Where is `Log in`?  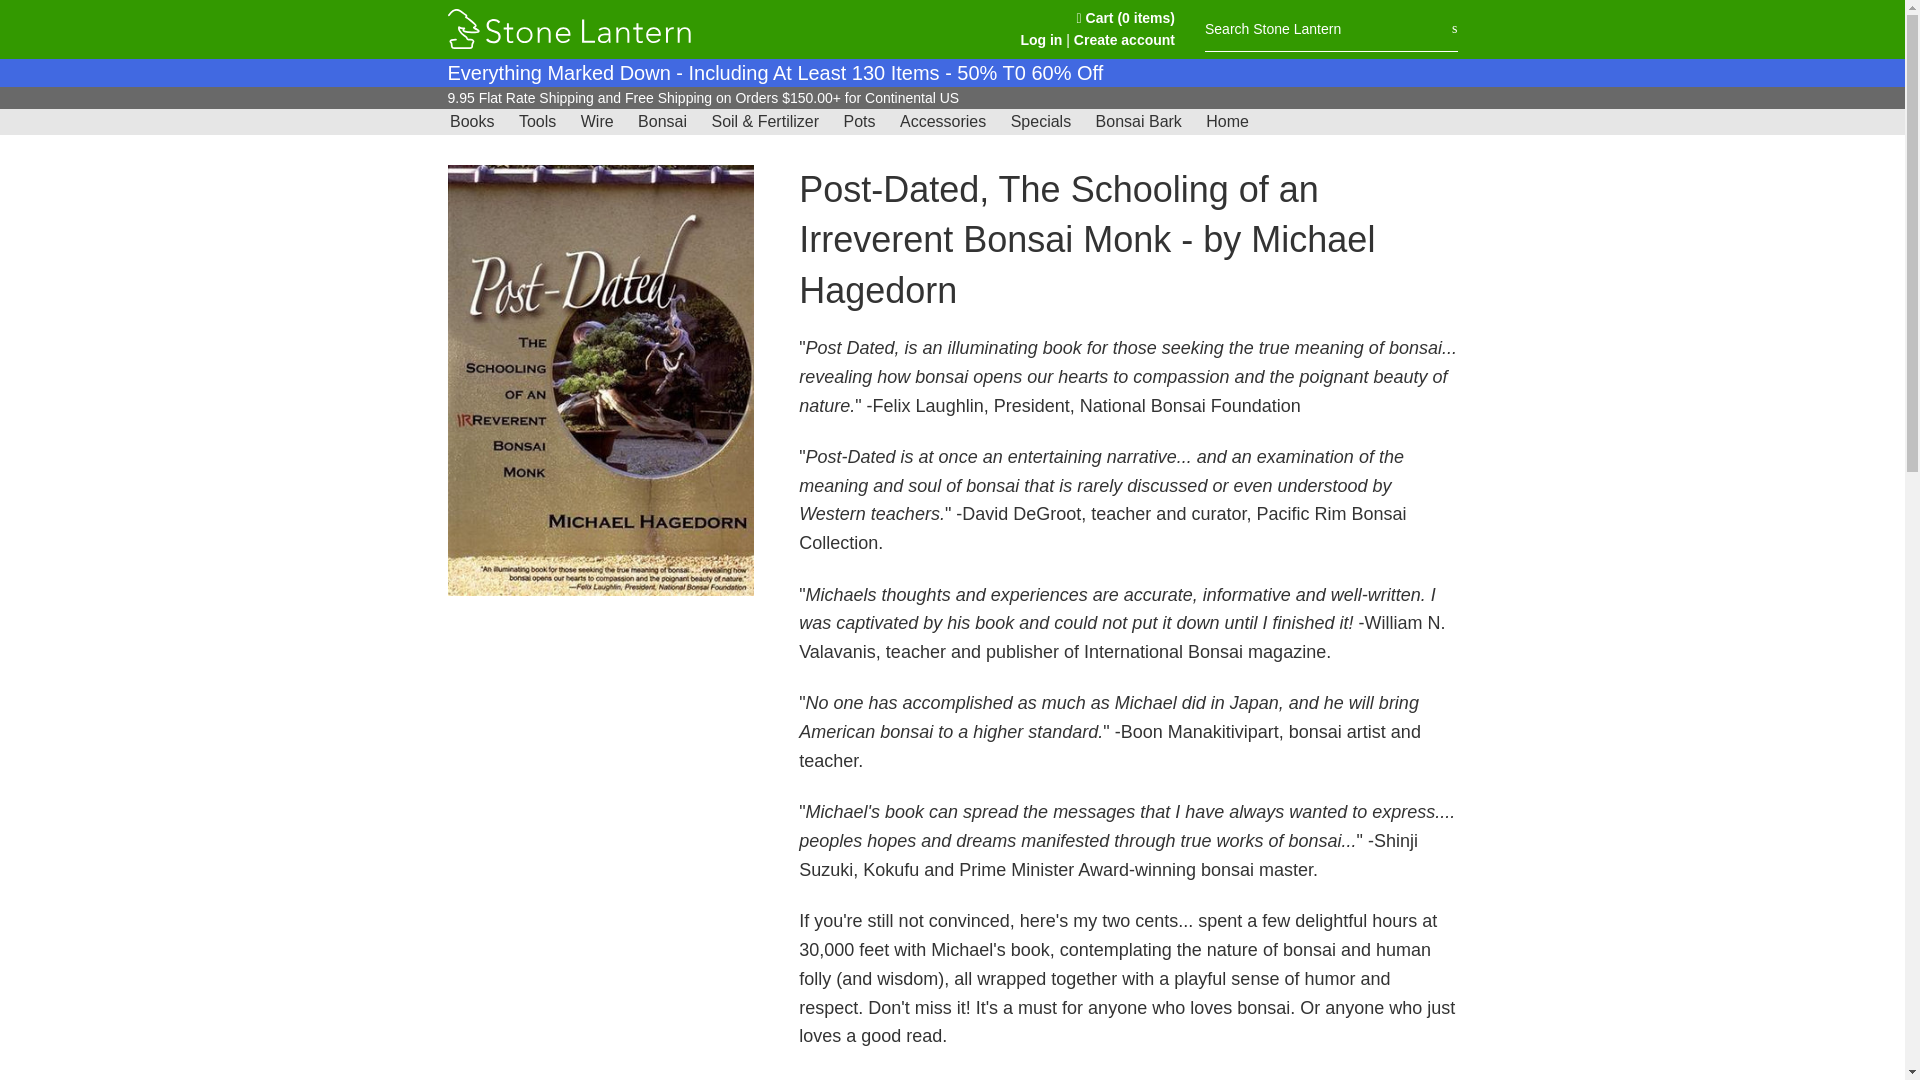 Log in is located at coordinates (1040, 40).